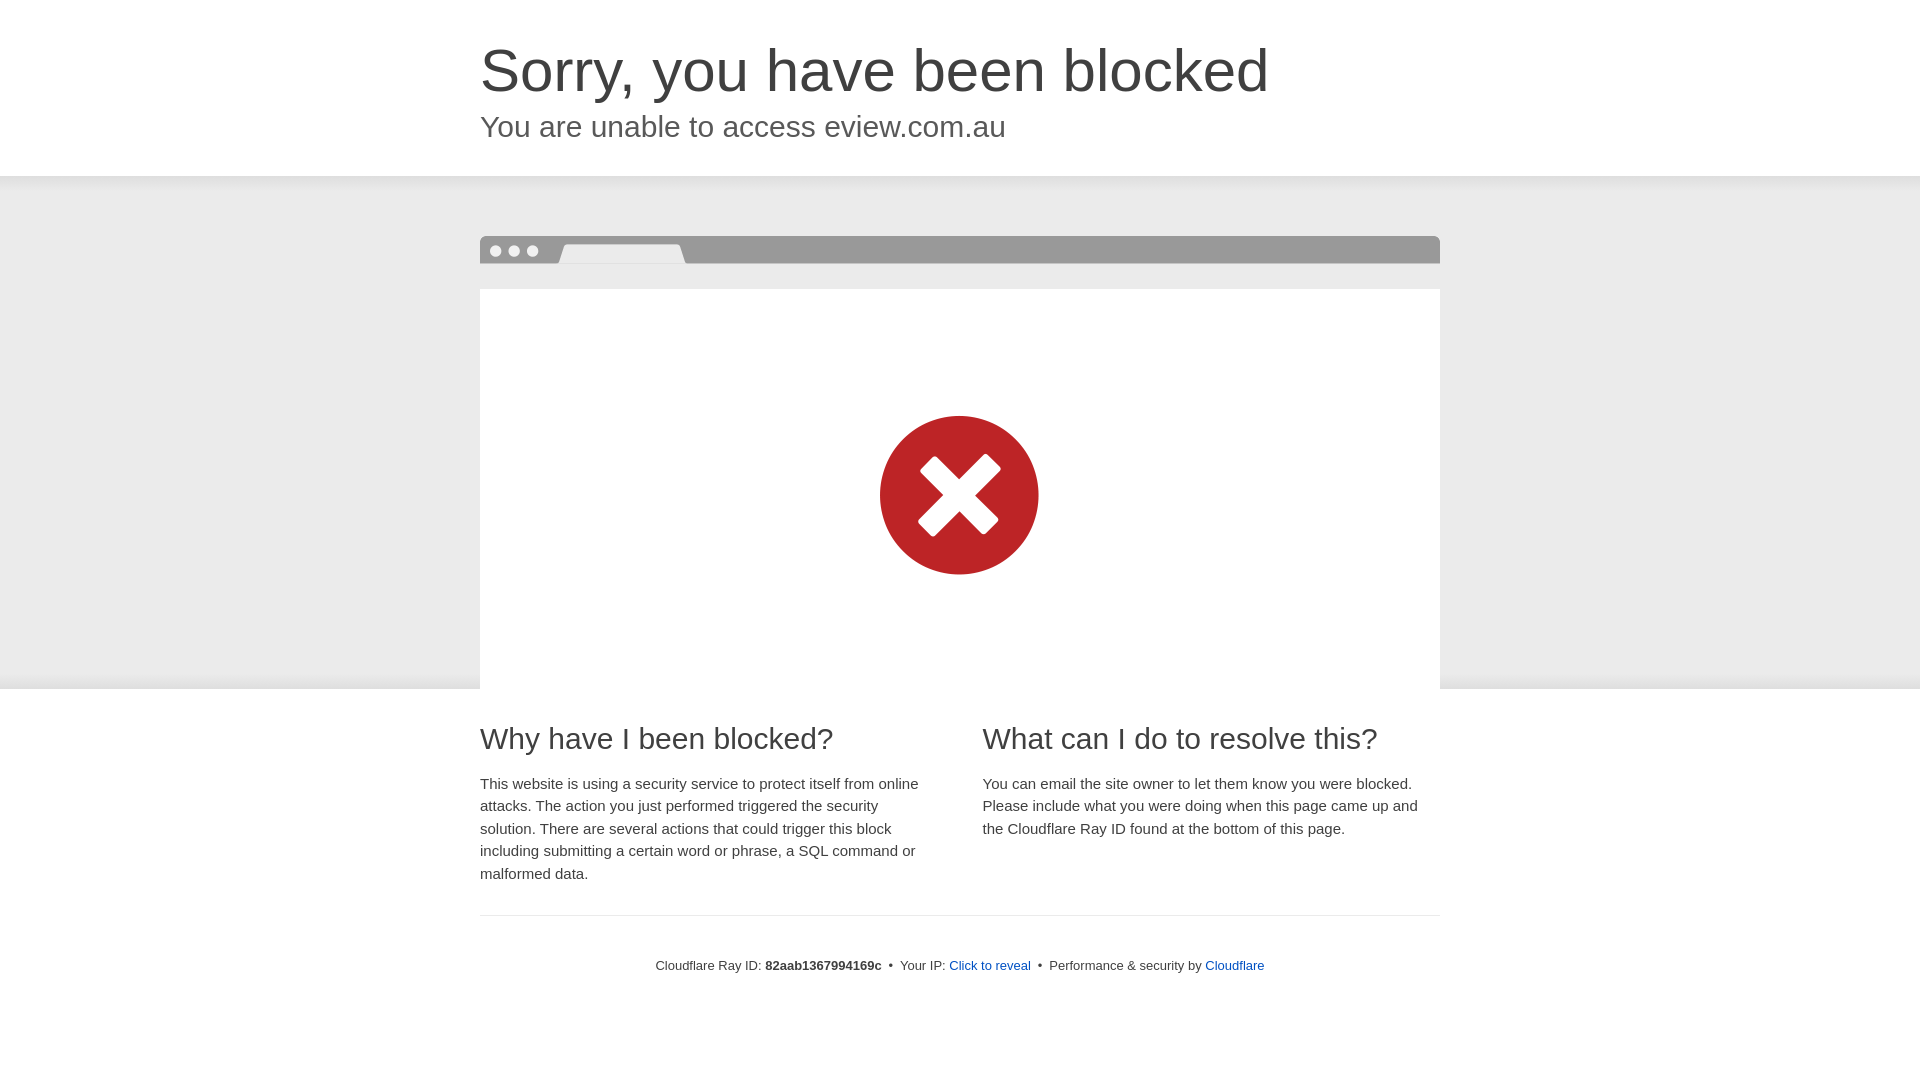  I want to click on Click to reveal, so click(990, 966).